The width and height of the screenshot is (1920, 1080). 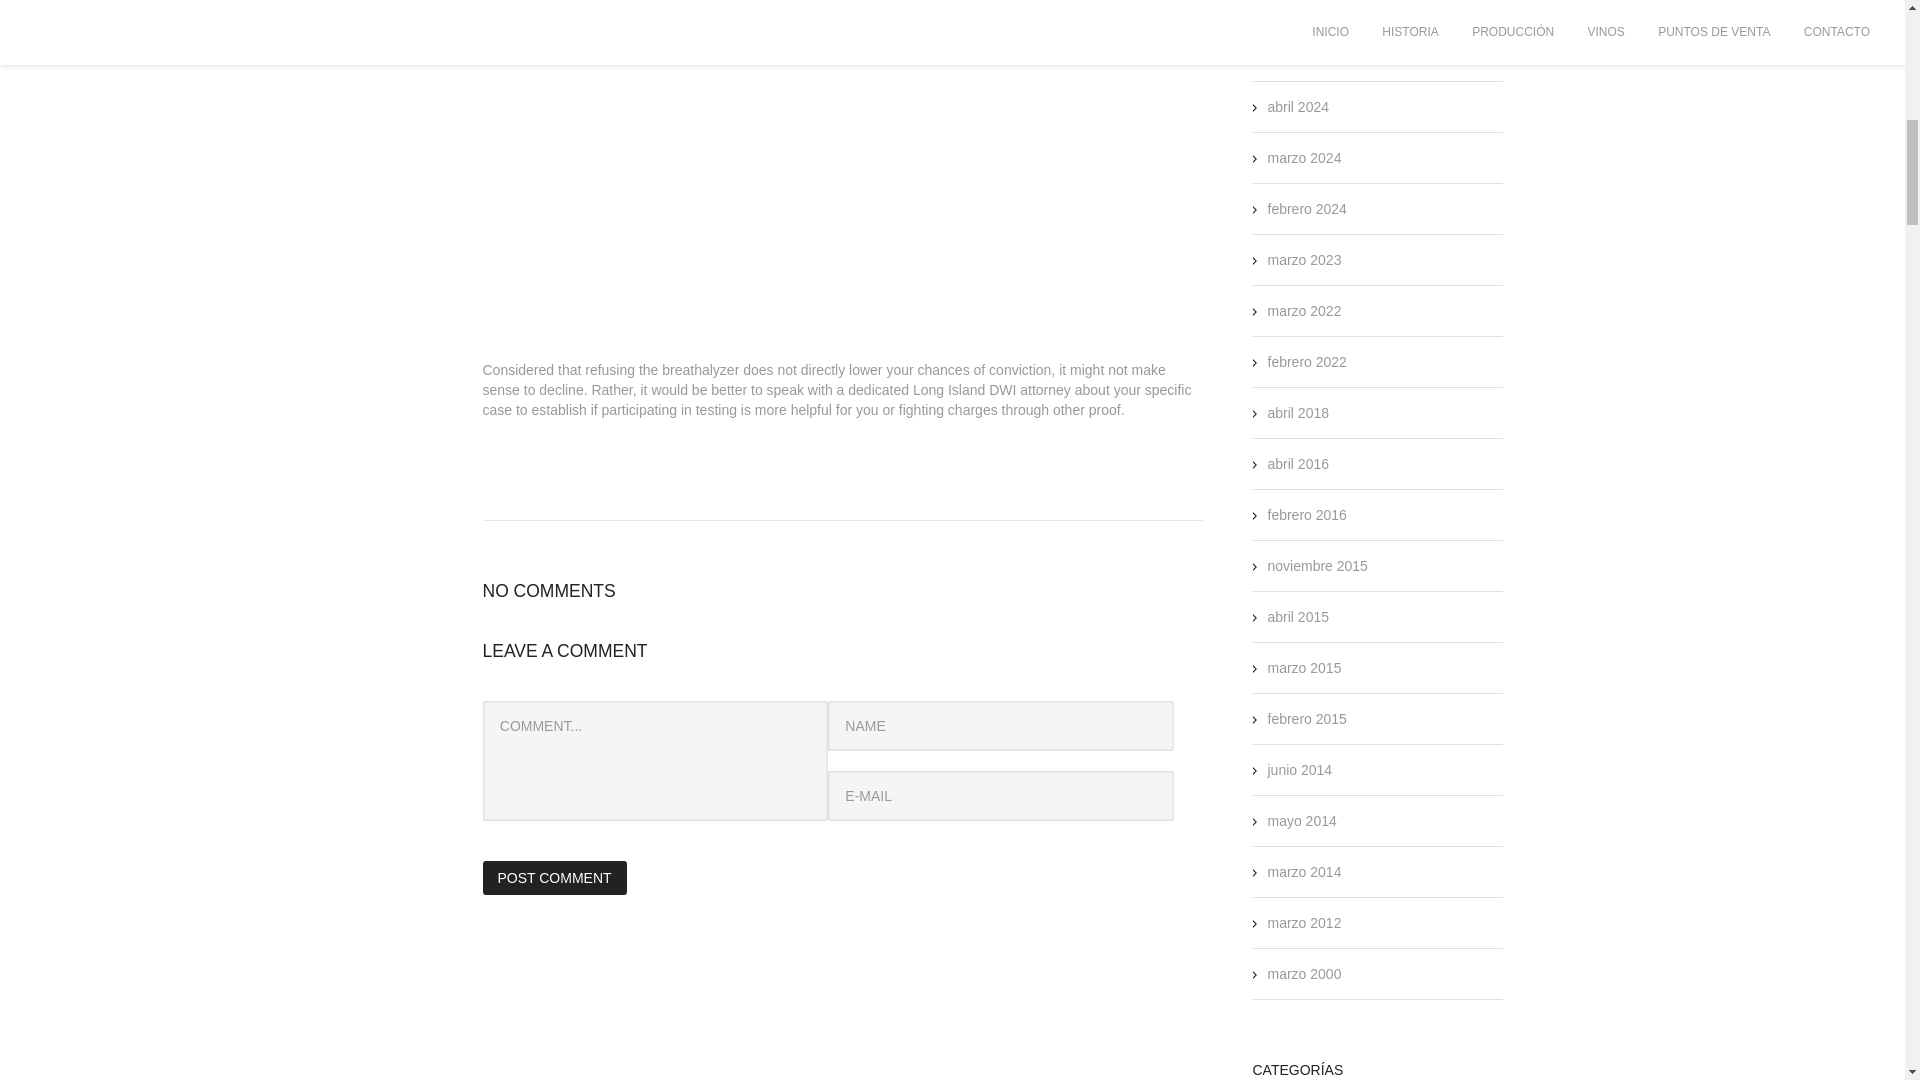 What do you see at coordinates (553, 878) in the screenshot?
I see `Post Comment` at bounding box center [553, 878].